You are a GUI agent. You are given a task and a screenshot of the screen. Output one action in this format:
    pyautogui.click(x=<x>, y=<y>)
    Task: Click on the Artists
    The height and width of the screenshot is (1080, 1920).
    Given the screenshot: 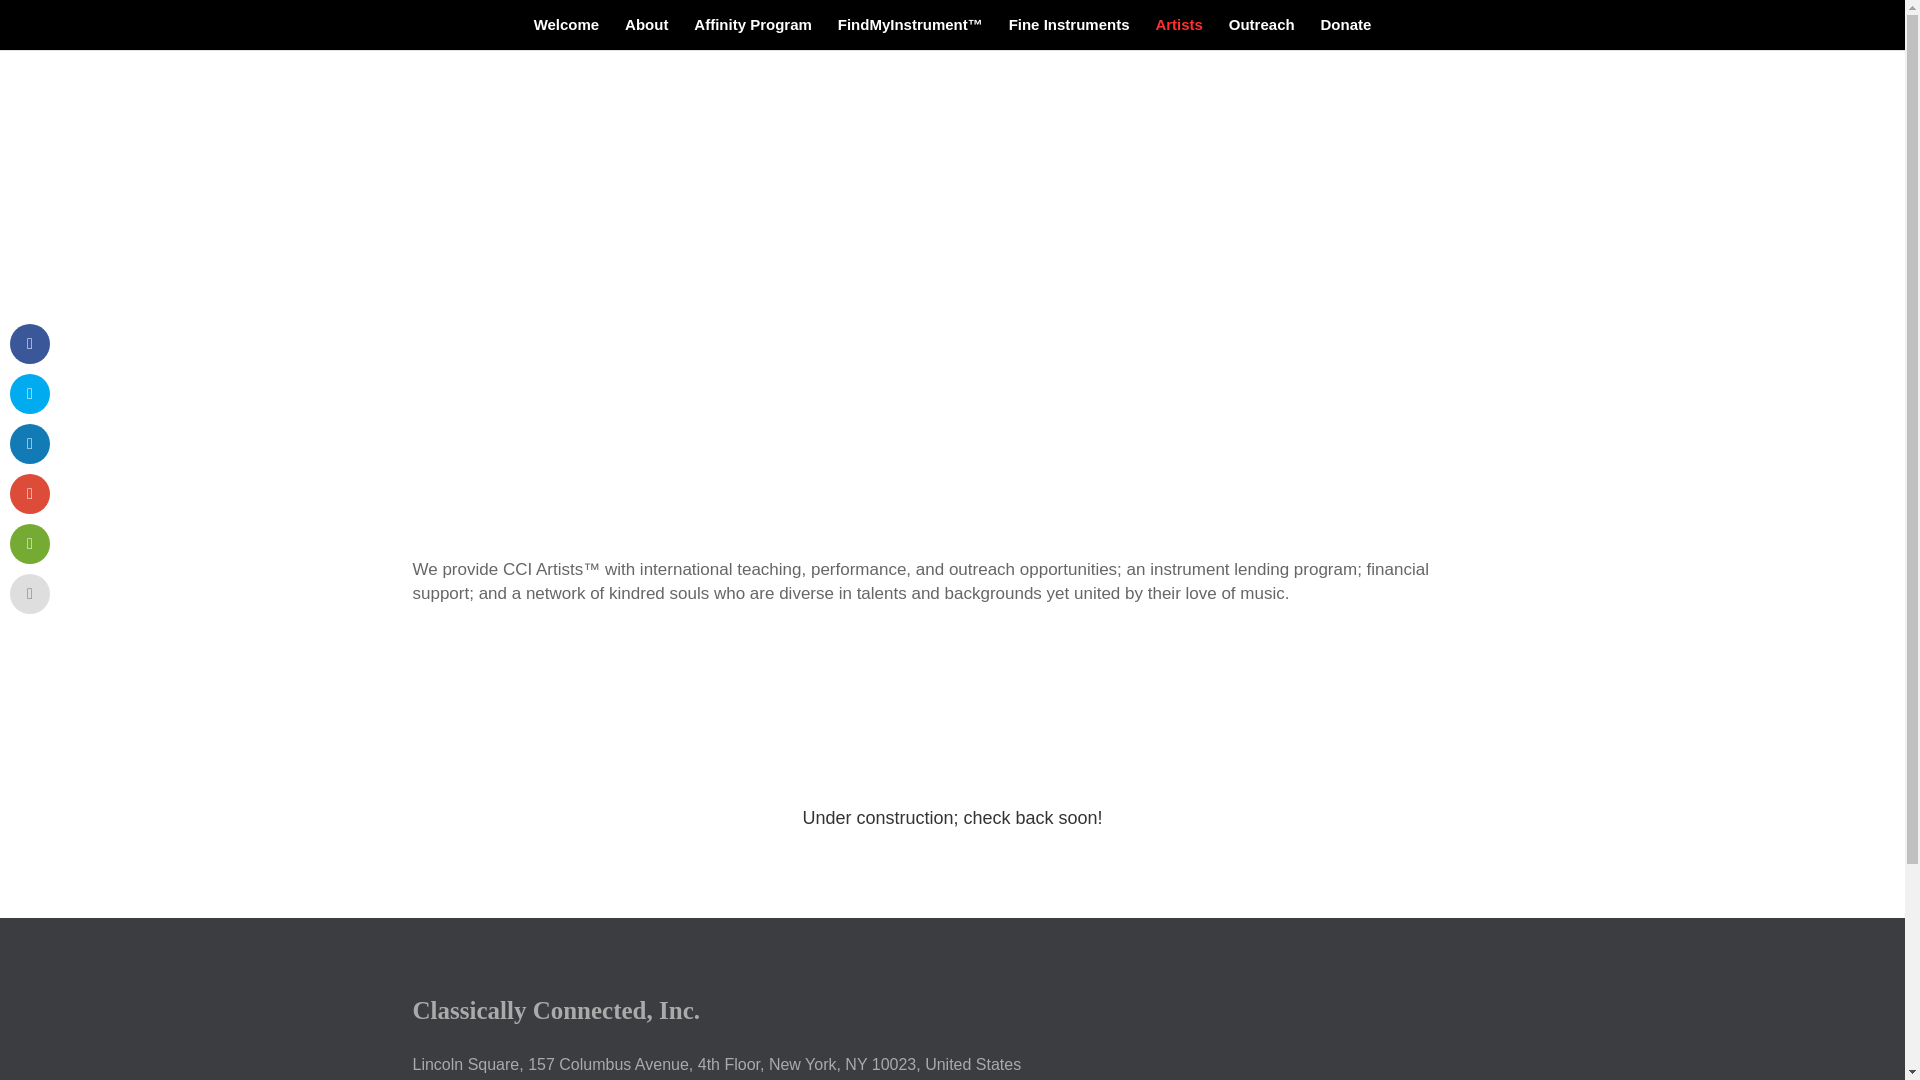 What is the action you would take?
    pyautogui.click(x=1179, y=34)
    